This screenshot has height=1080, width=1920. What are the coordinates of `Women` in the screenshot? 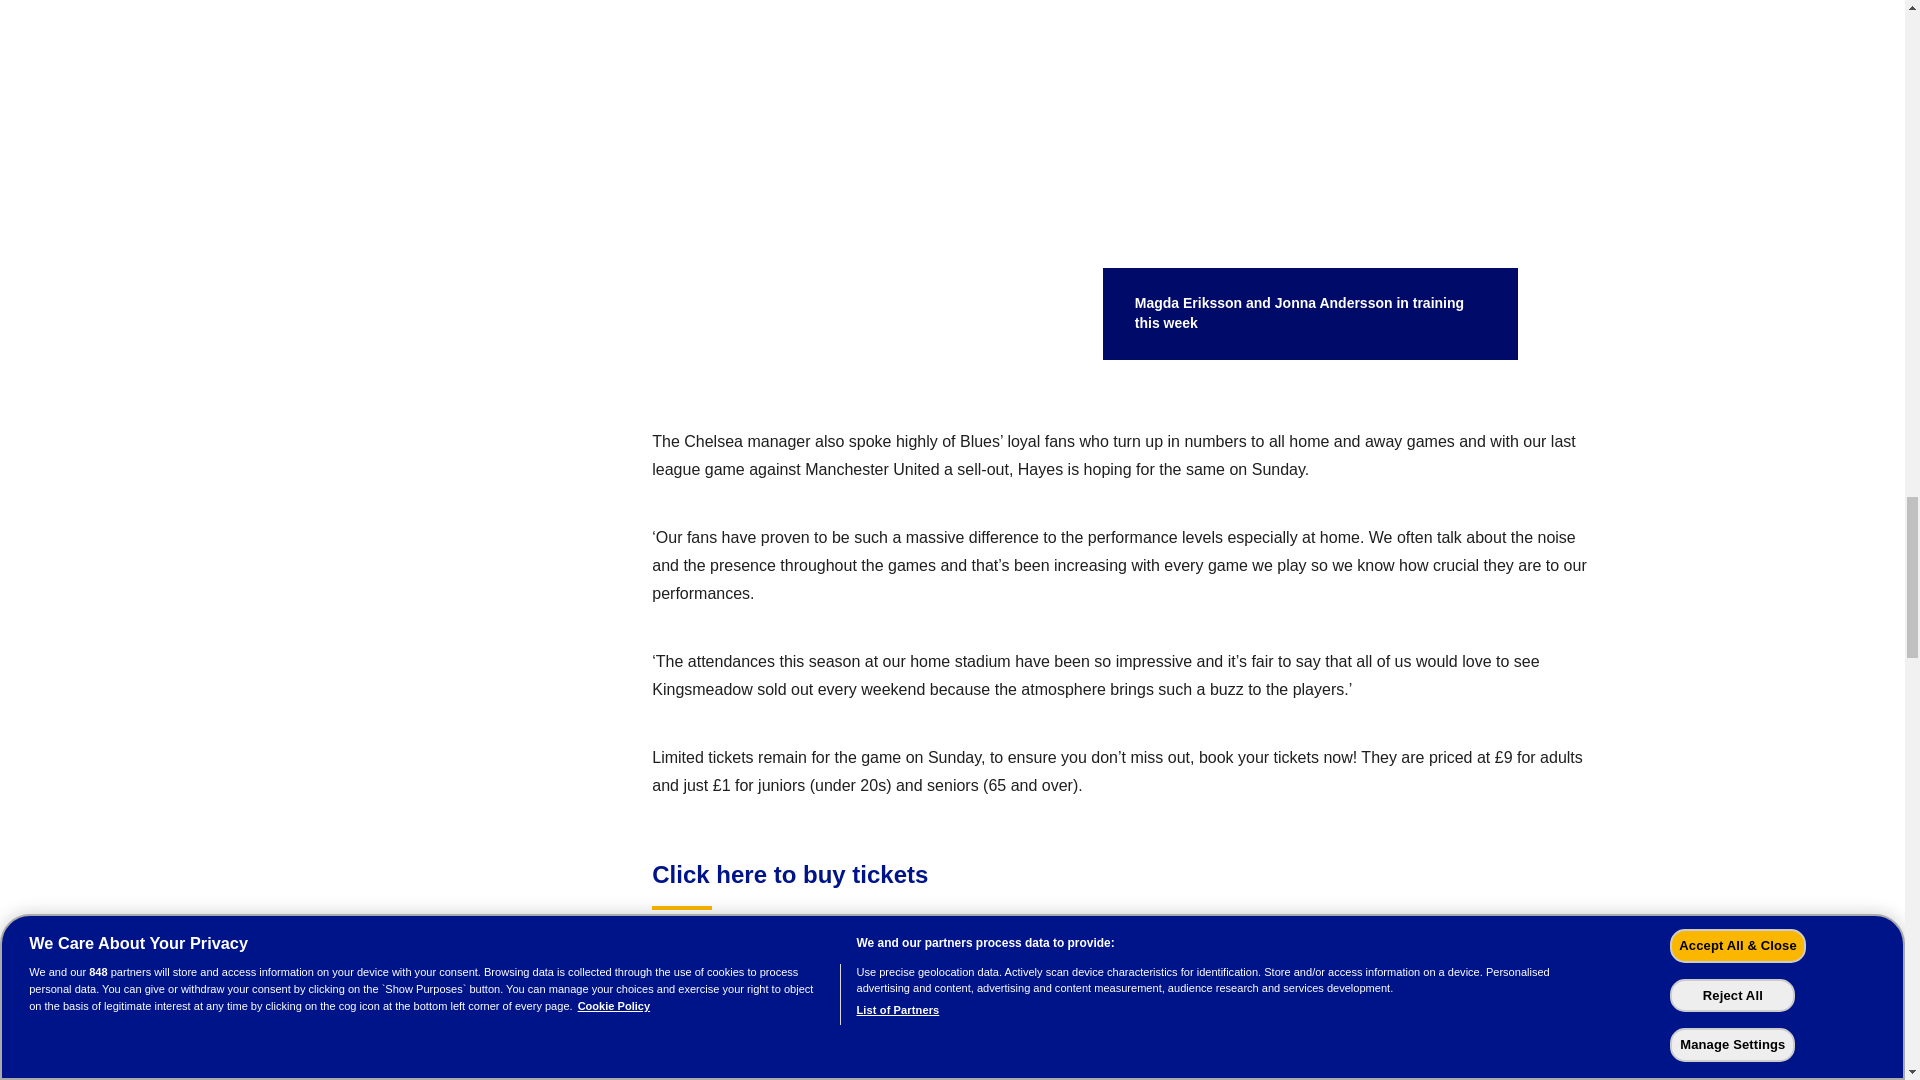 It's located at (700, 994).